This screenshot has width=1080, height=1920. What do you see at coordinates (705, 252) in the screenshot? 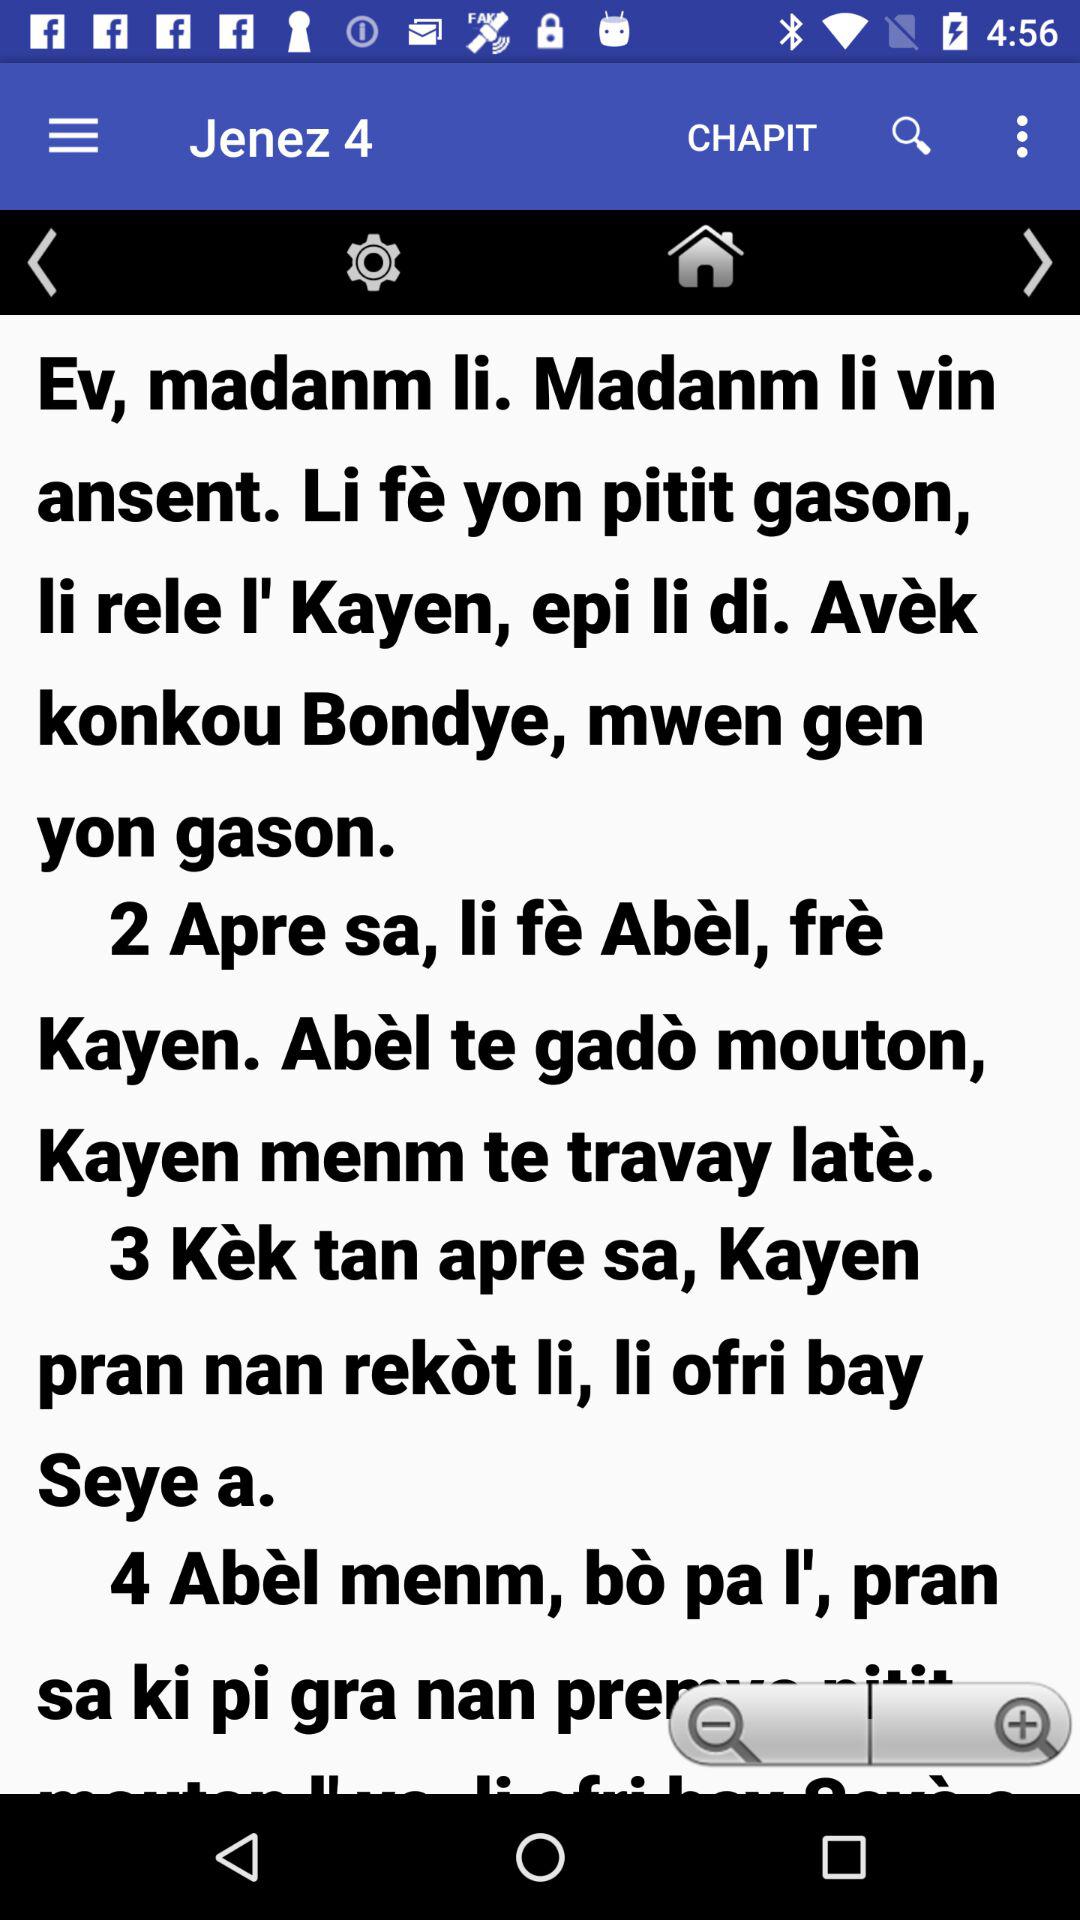
I see `select the item below the chapit` at bounding box center [705, 252].